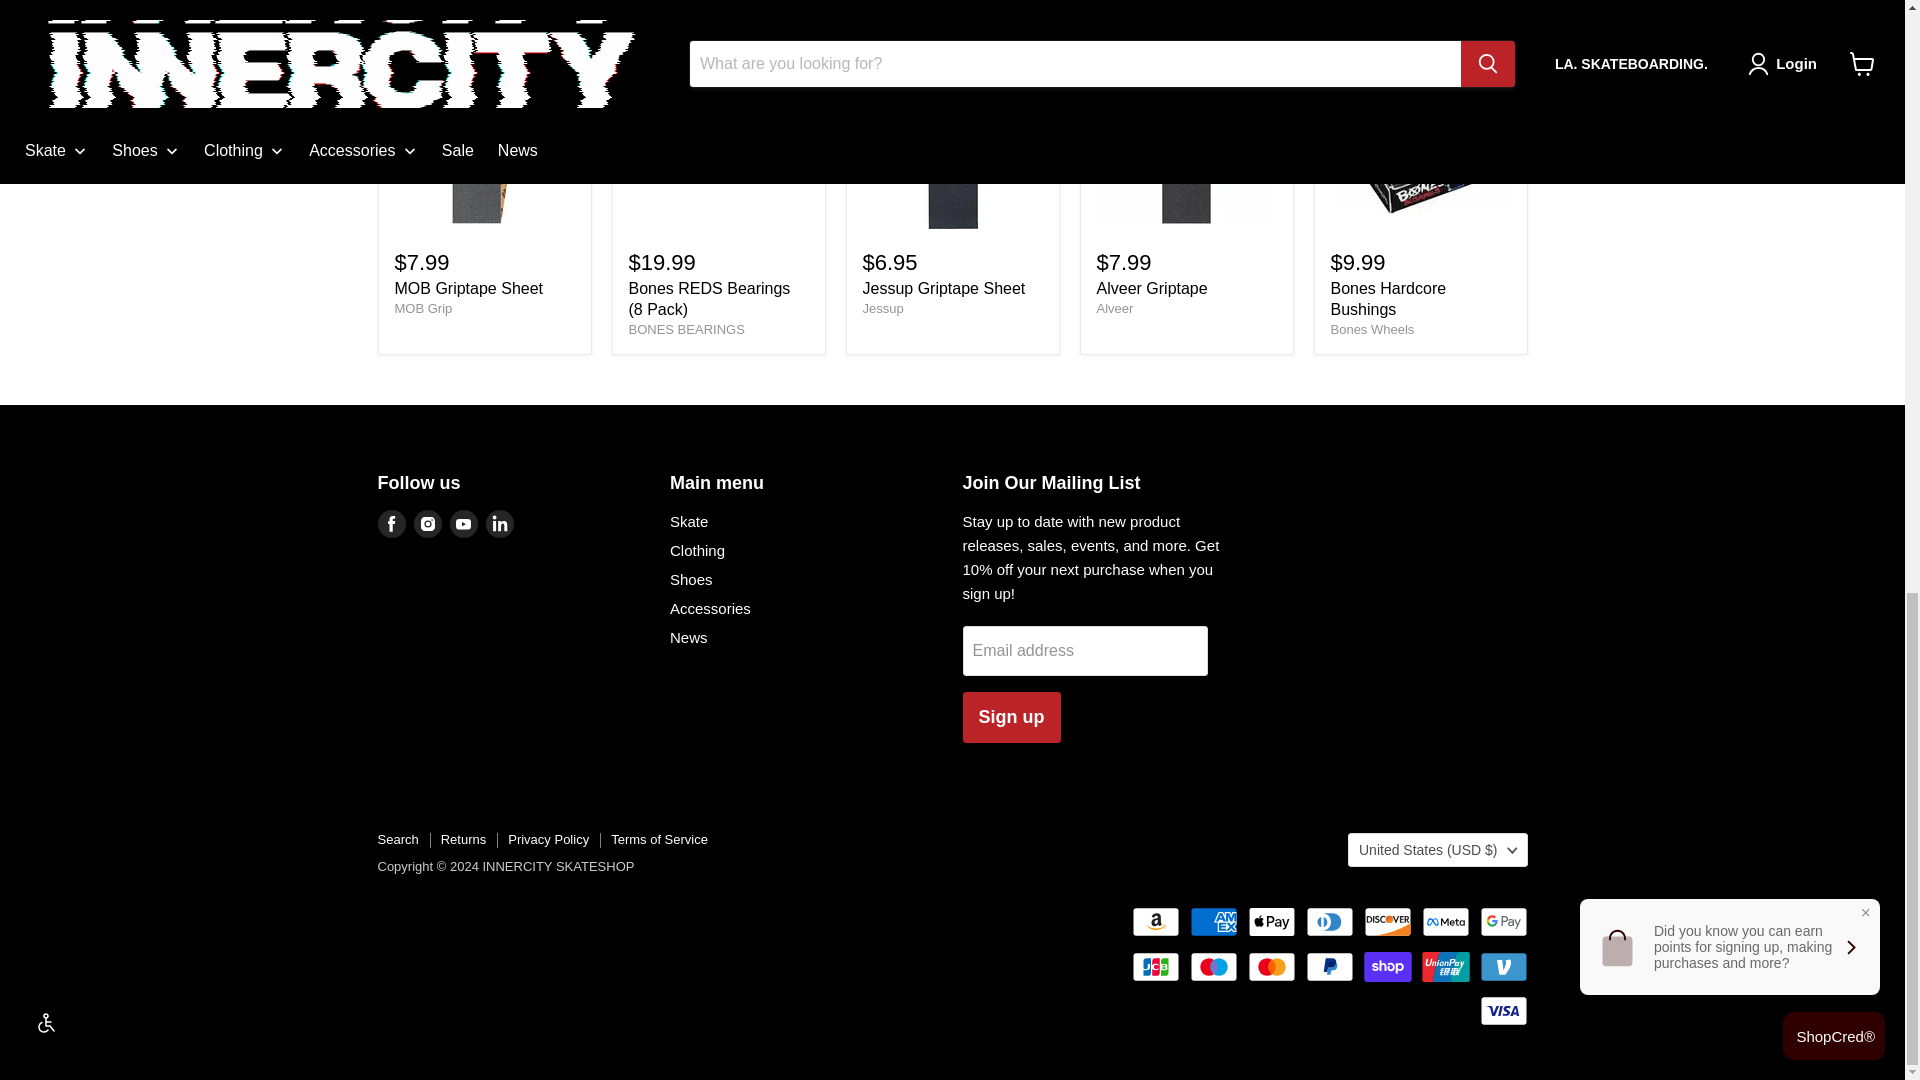  Describe the element at coordinates (1114, 308) in the screenshot. I see `Alveer` at that location.